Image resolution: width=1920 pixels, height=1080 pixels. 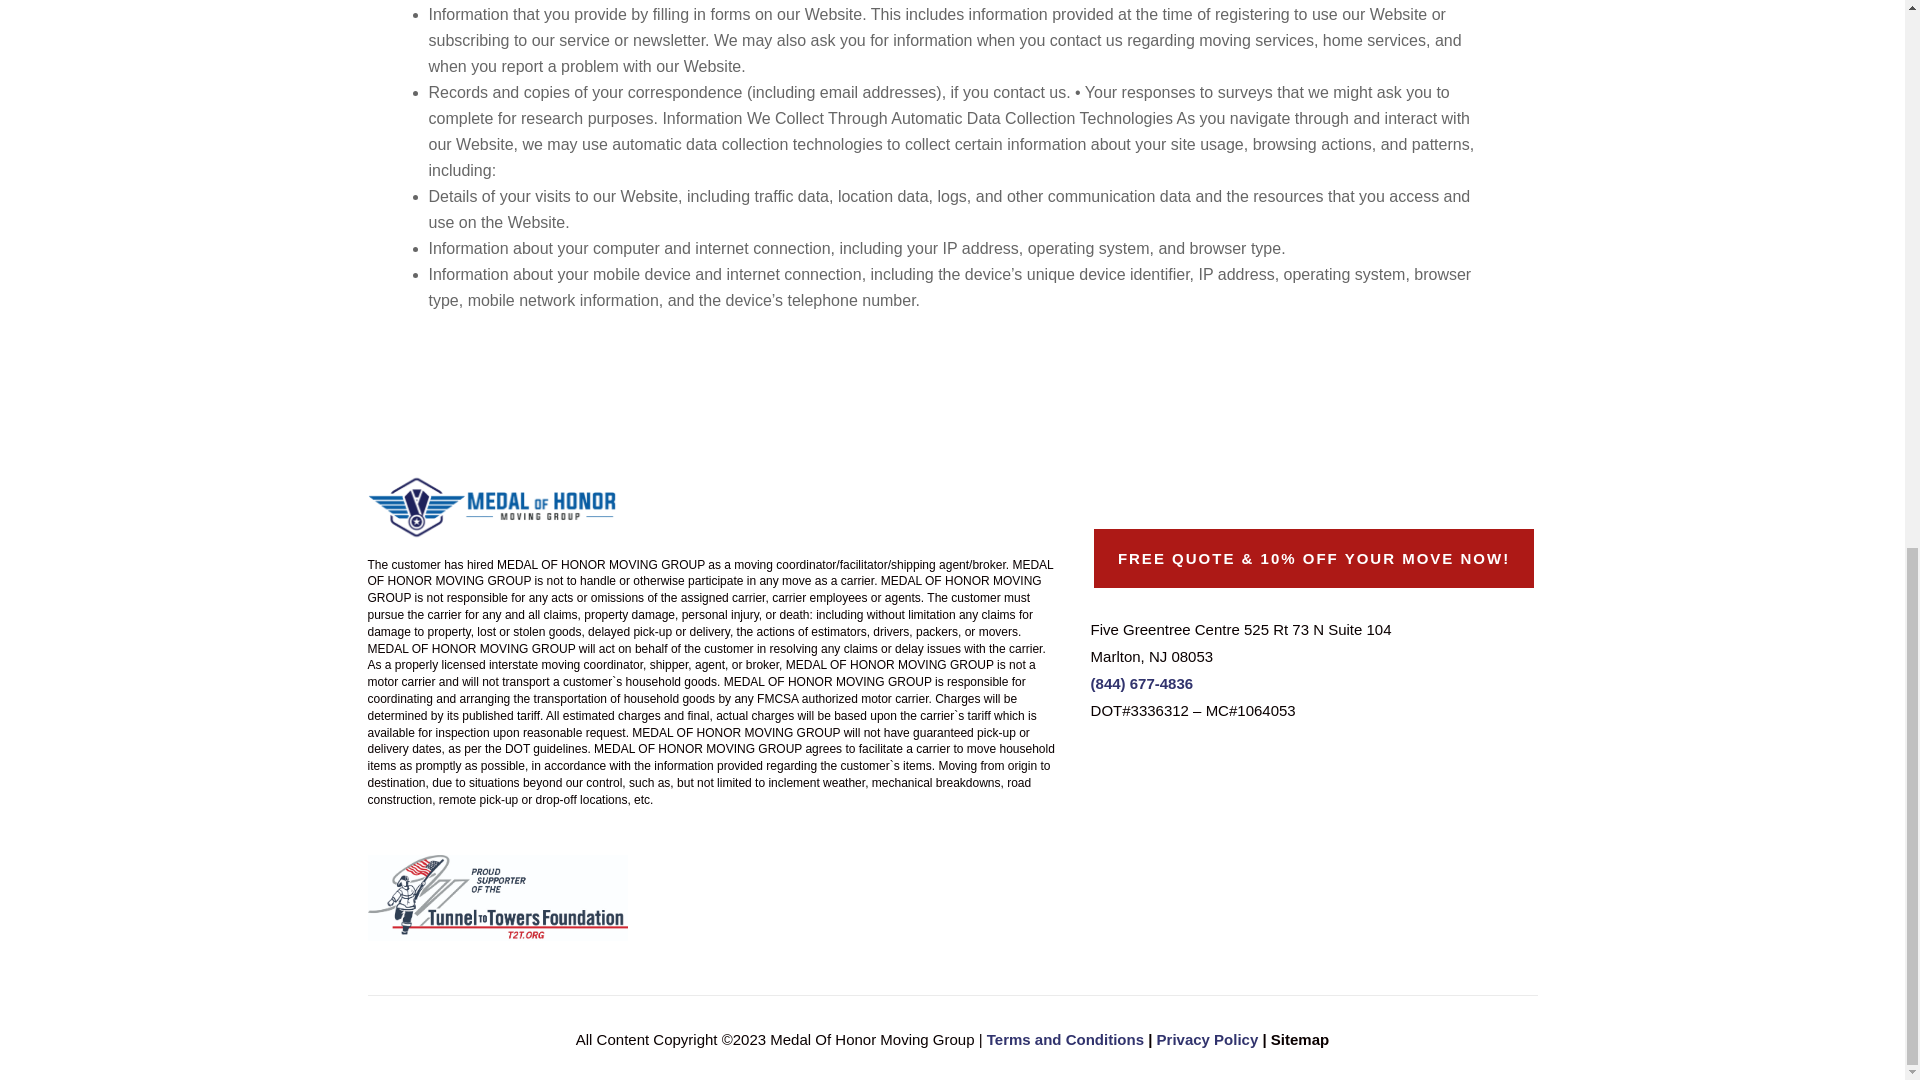 What do you see at coordinates (1065, 1039) in the screenshot?
I see `Terms and Conditions` at bounding box center [1065, 1039].